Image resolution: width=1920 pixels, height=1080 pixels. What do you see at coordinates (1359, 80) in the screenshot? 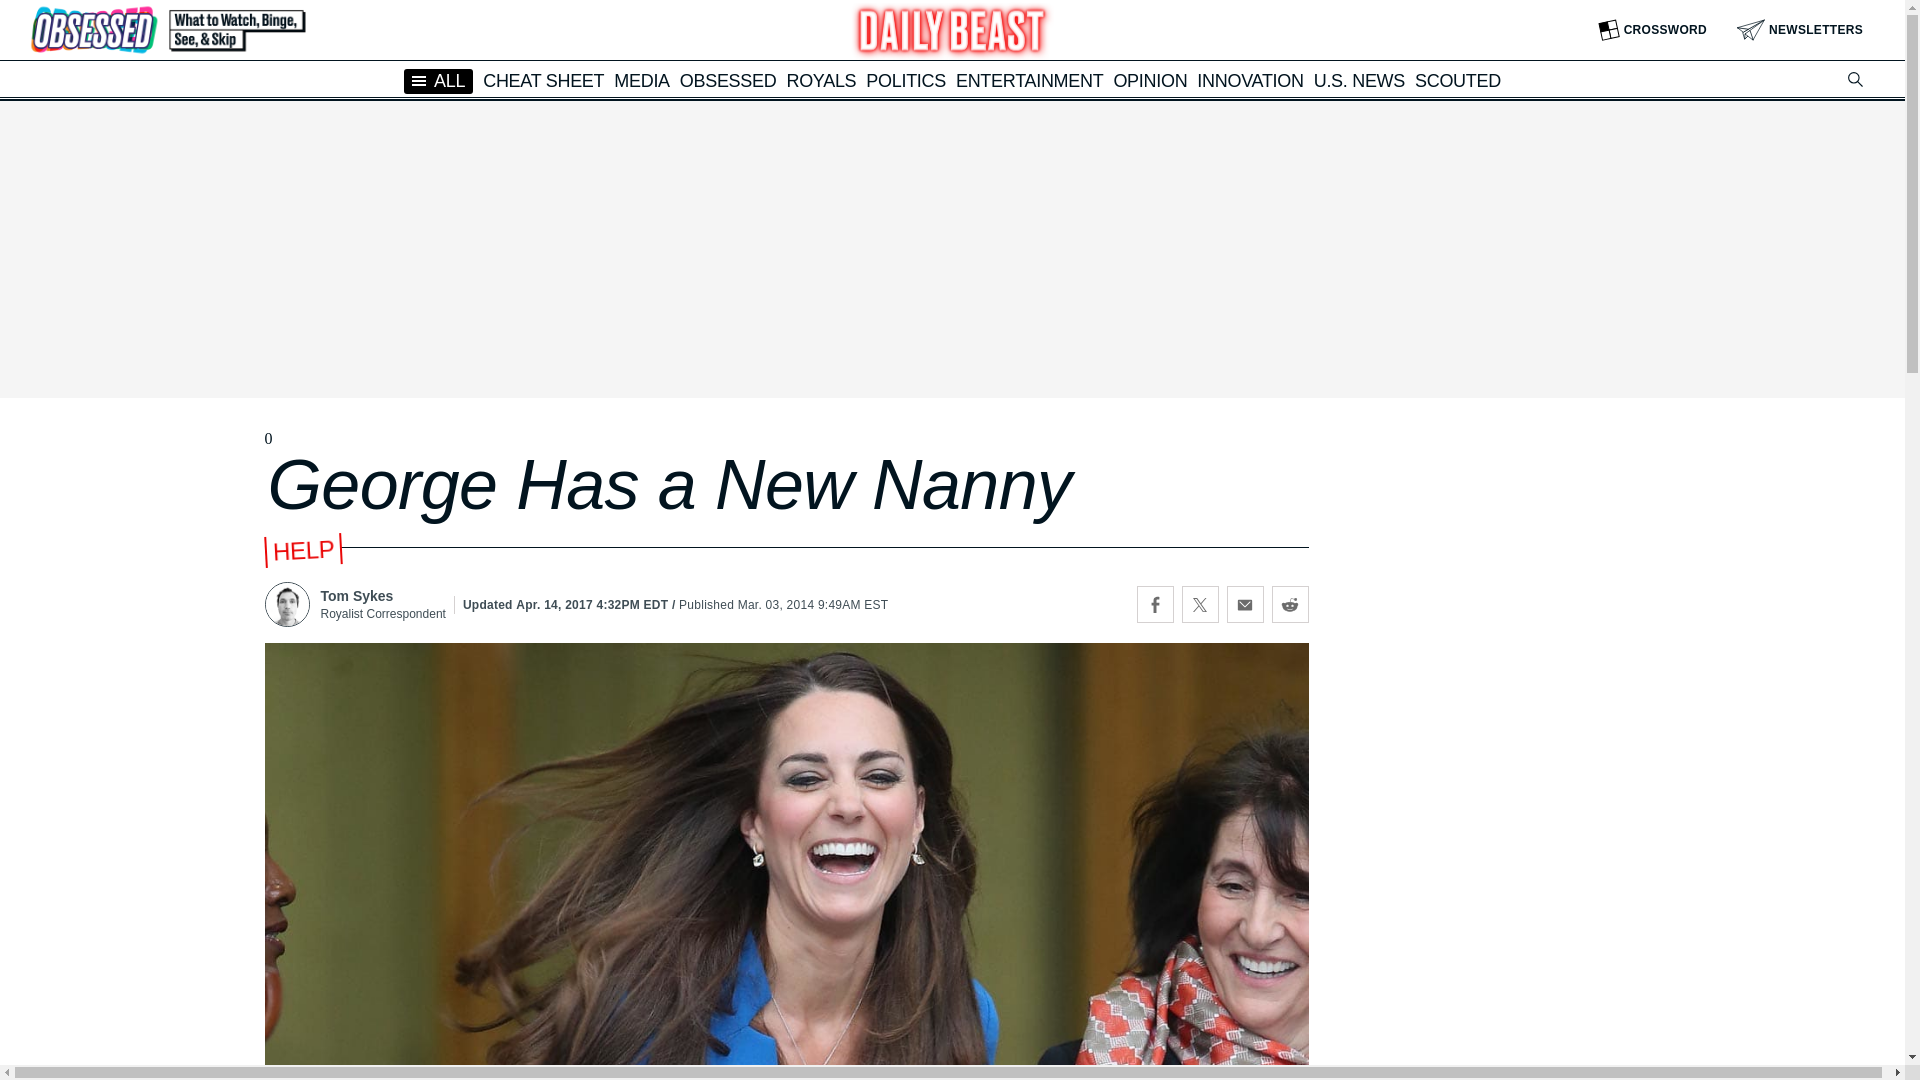
I see `U.S. NEWS` at bounding box center [1359, 80].